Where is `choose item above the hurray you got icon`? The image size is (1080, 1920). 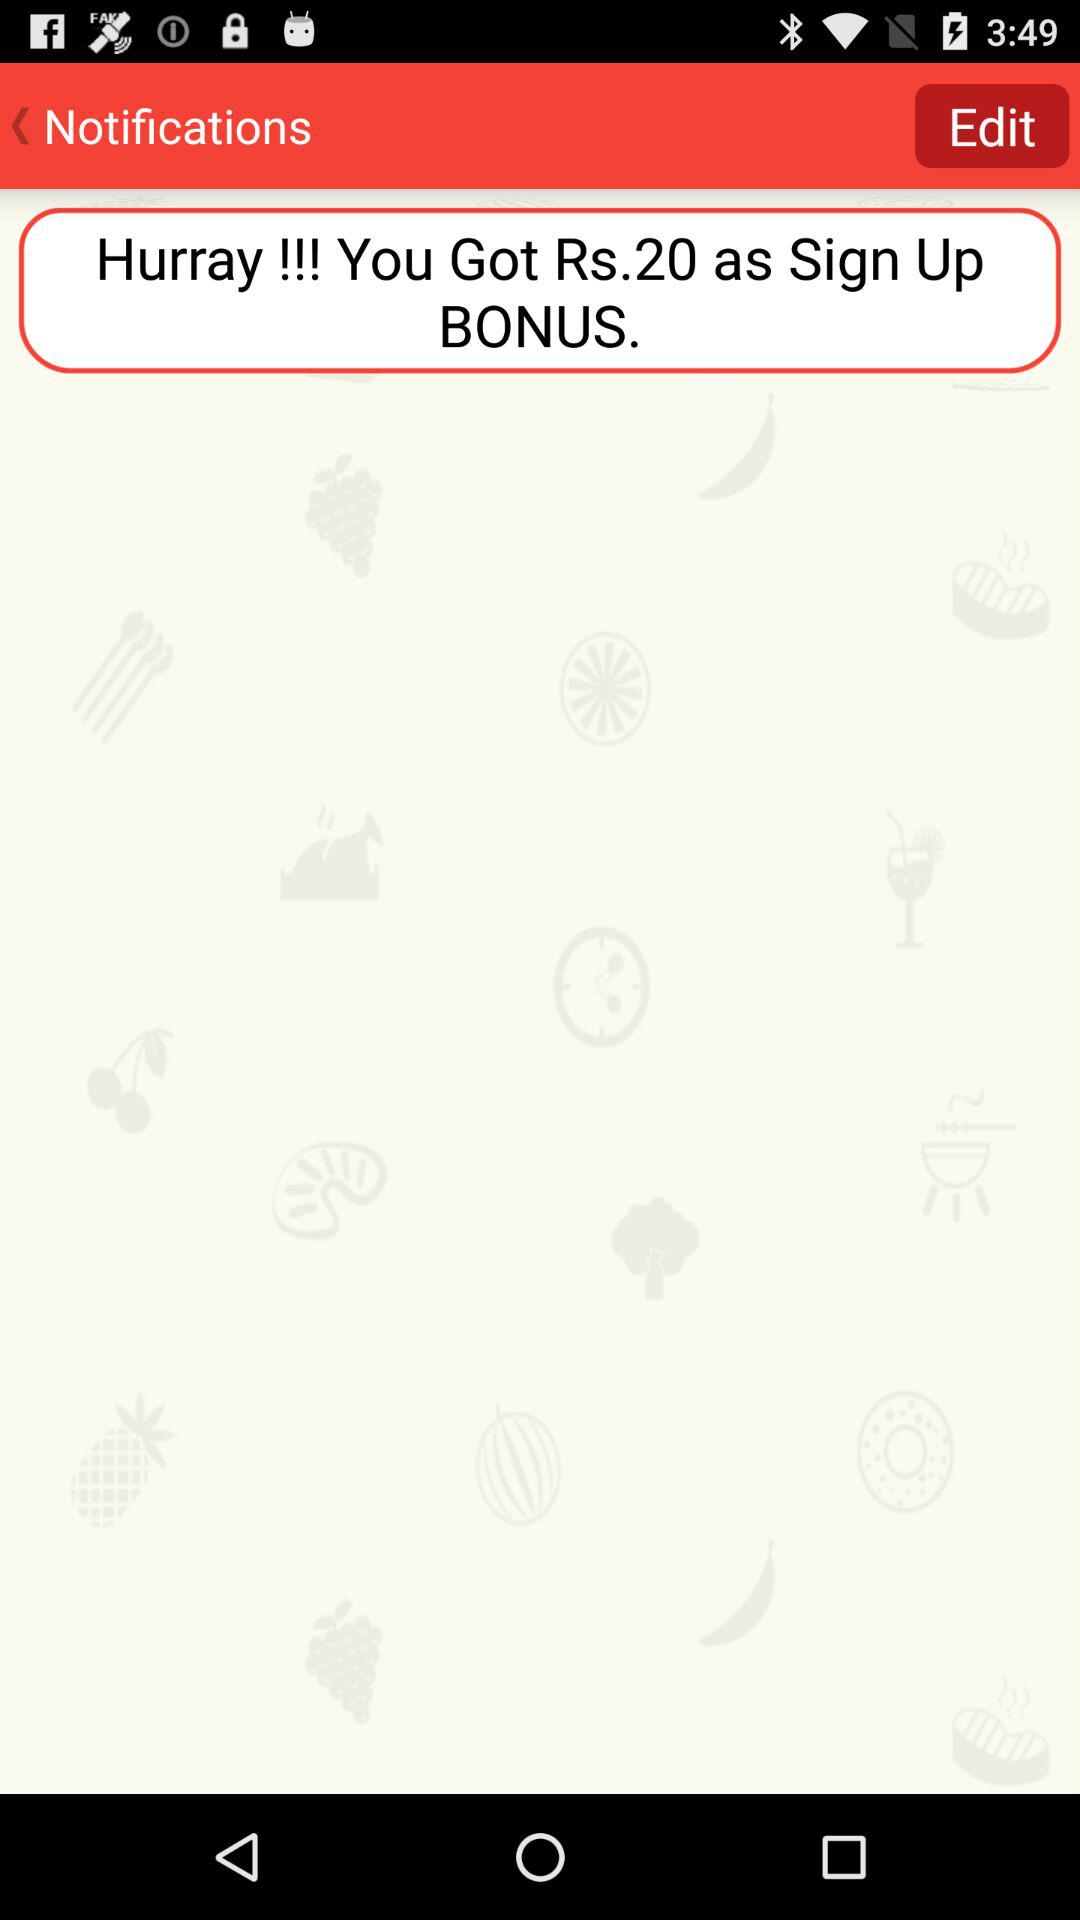
choose item above the hurray you got icon is located at coordinates (992, 126).